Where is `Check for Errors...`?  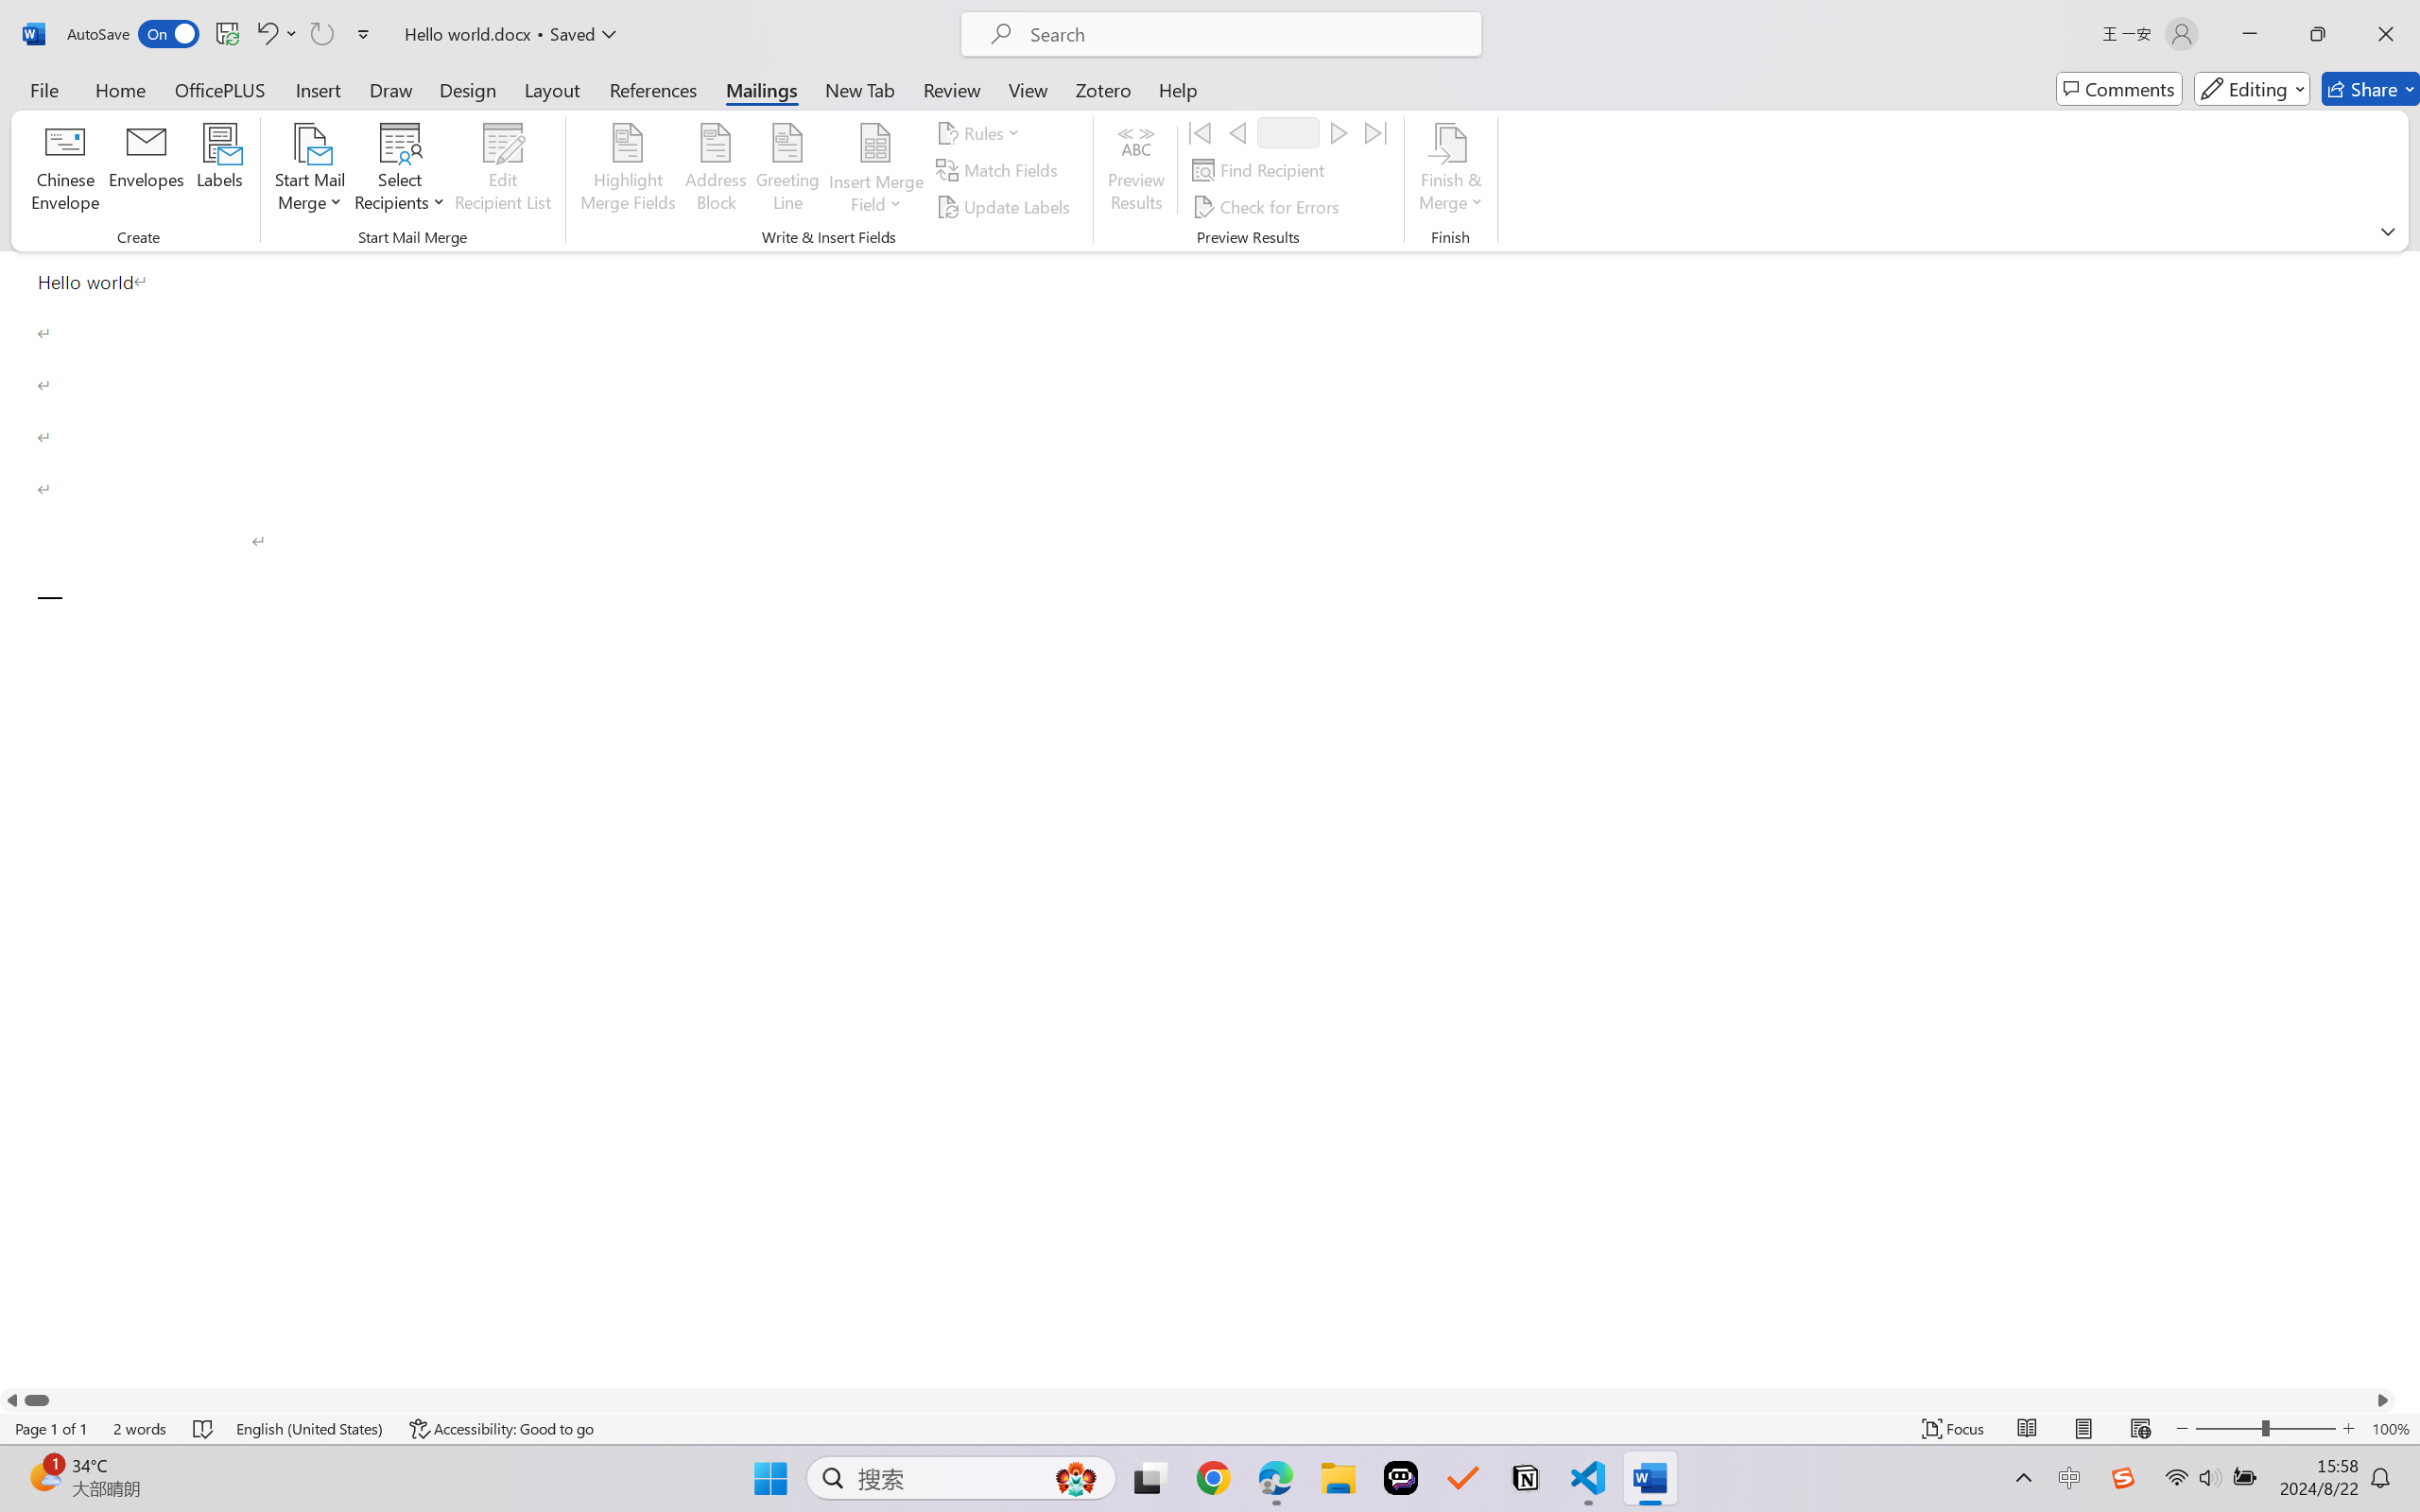
Check for Errors... is located at coordinates (1269, 206).